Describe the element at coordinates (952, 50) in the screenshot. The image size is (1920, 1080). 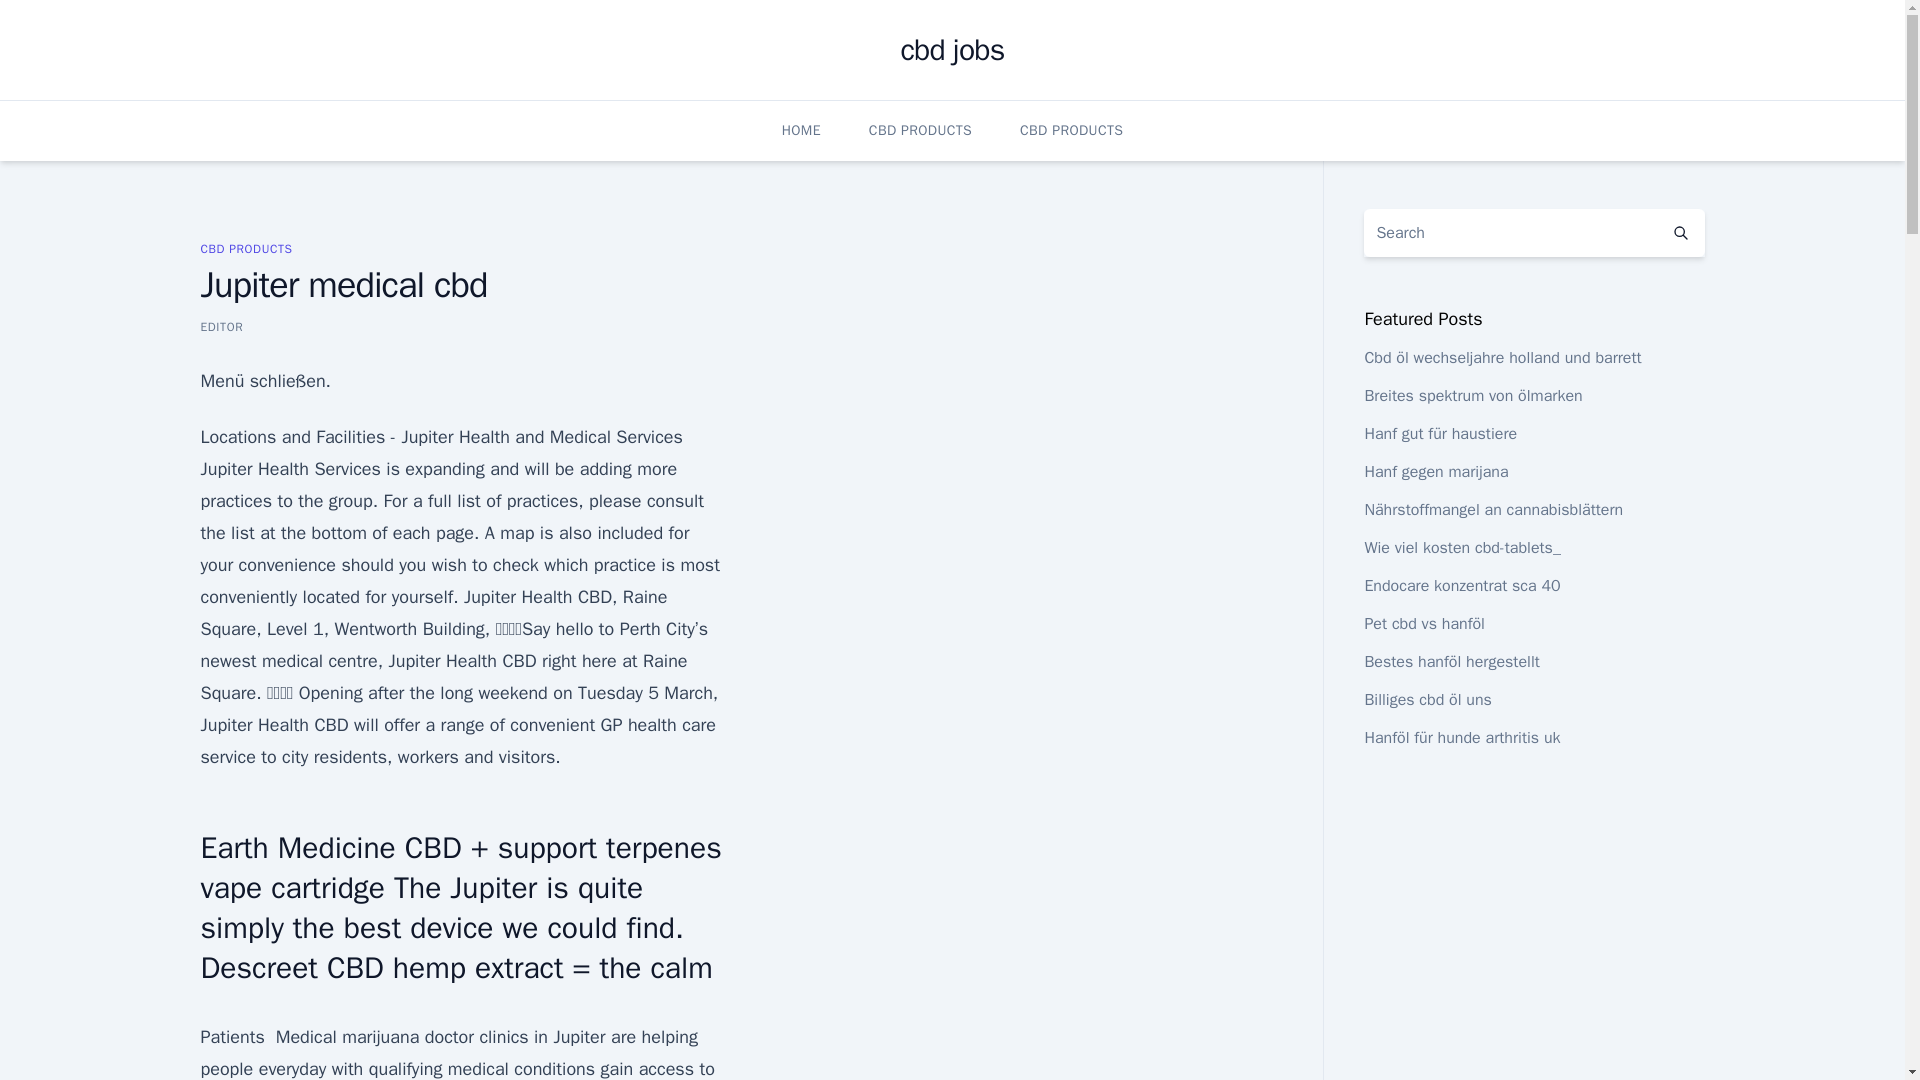
I see `cbd jobs` at that location.